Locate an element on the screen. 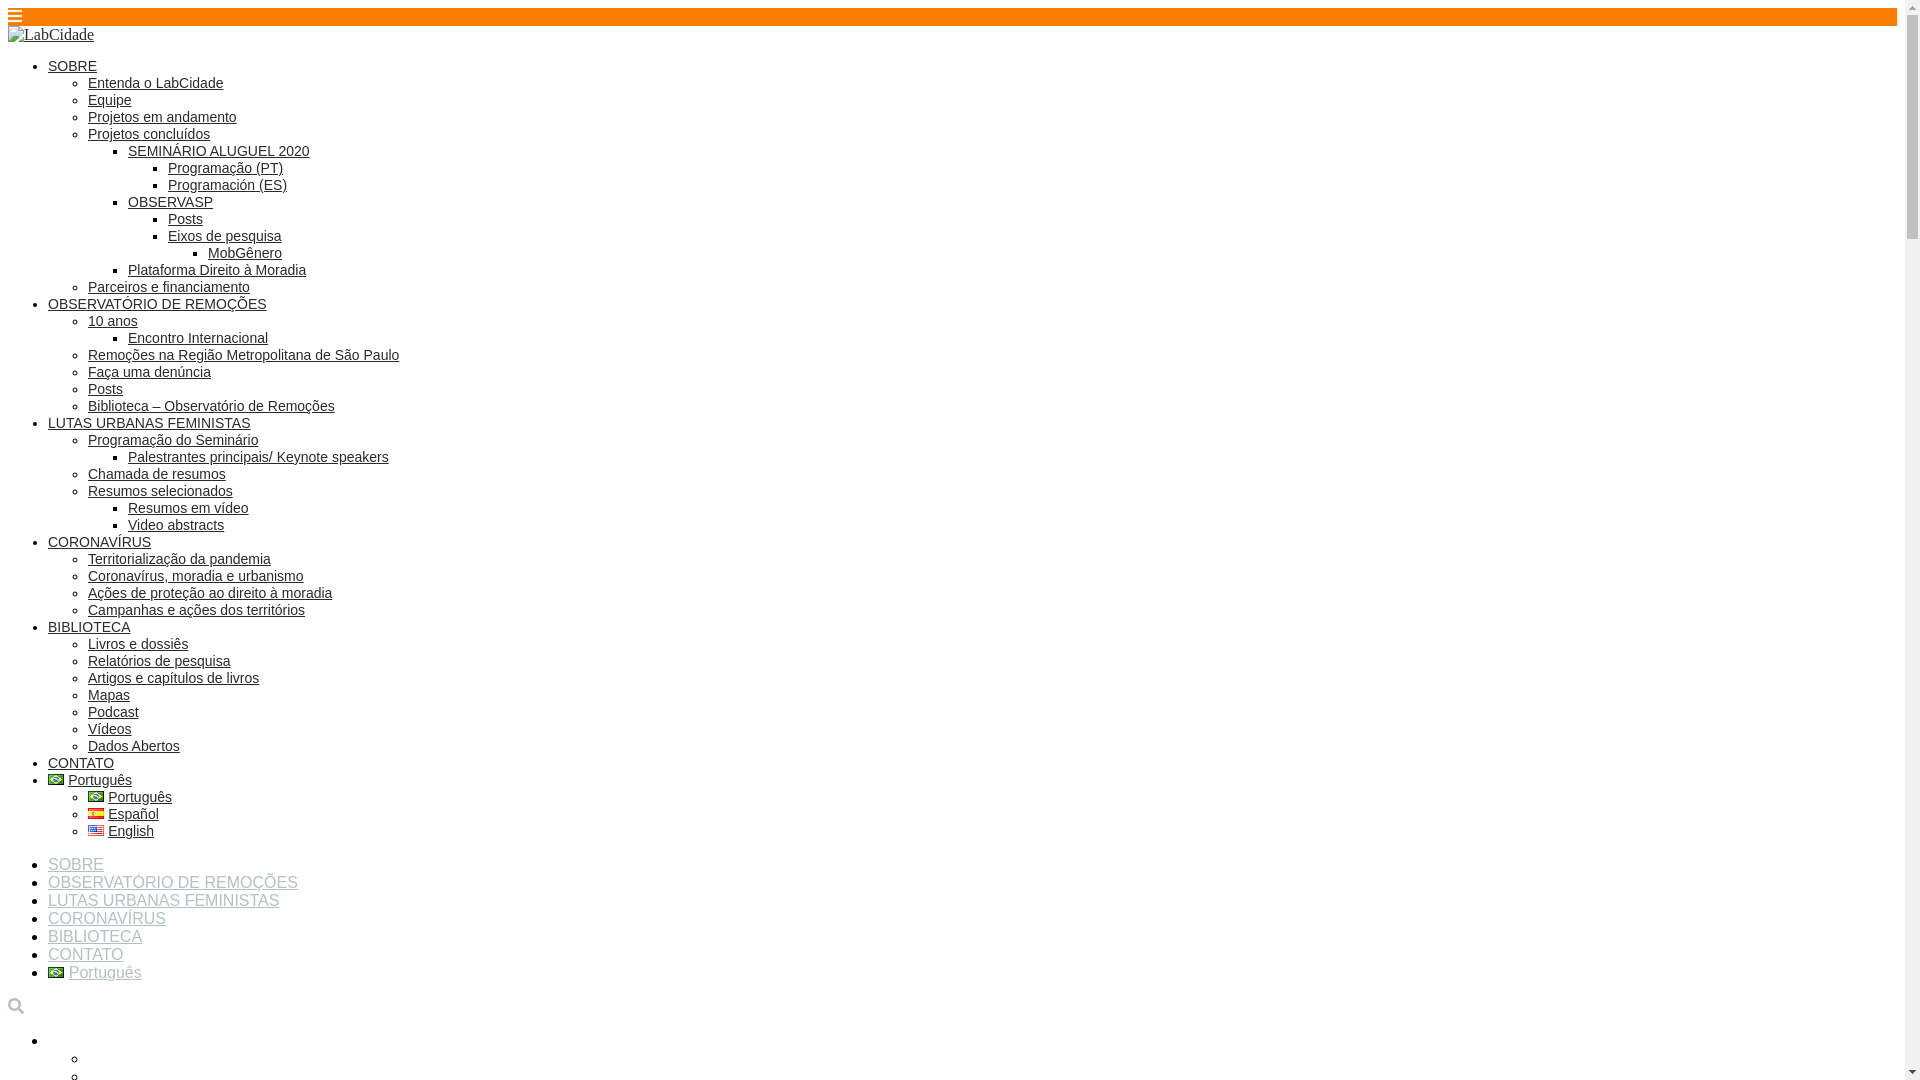 This screenshot has width=1920, height=1080. Palestrantes principais/ Keynote speakers is located at coordinates (258, 457).